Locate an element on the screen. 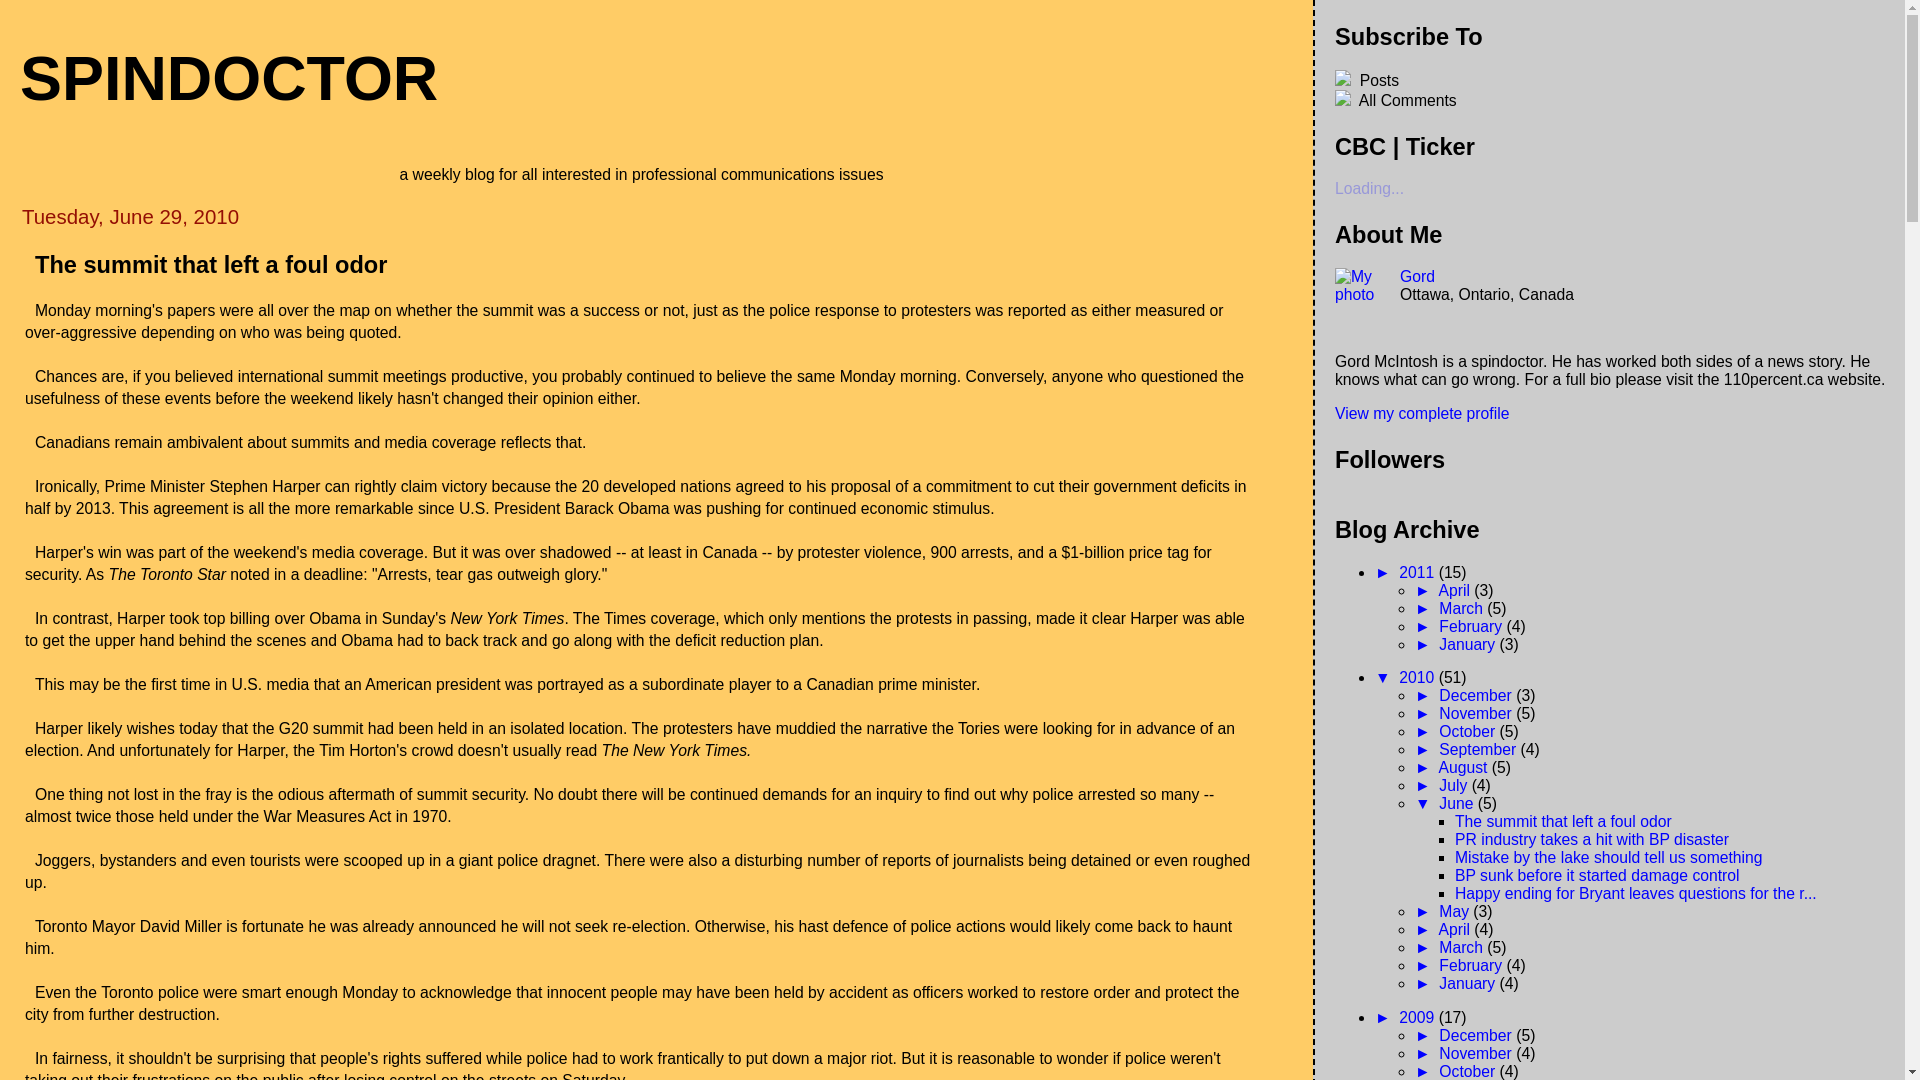 This screenshot has width=1920, height=1080. February is located at coordinates (1472, 966).